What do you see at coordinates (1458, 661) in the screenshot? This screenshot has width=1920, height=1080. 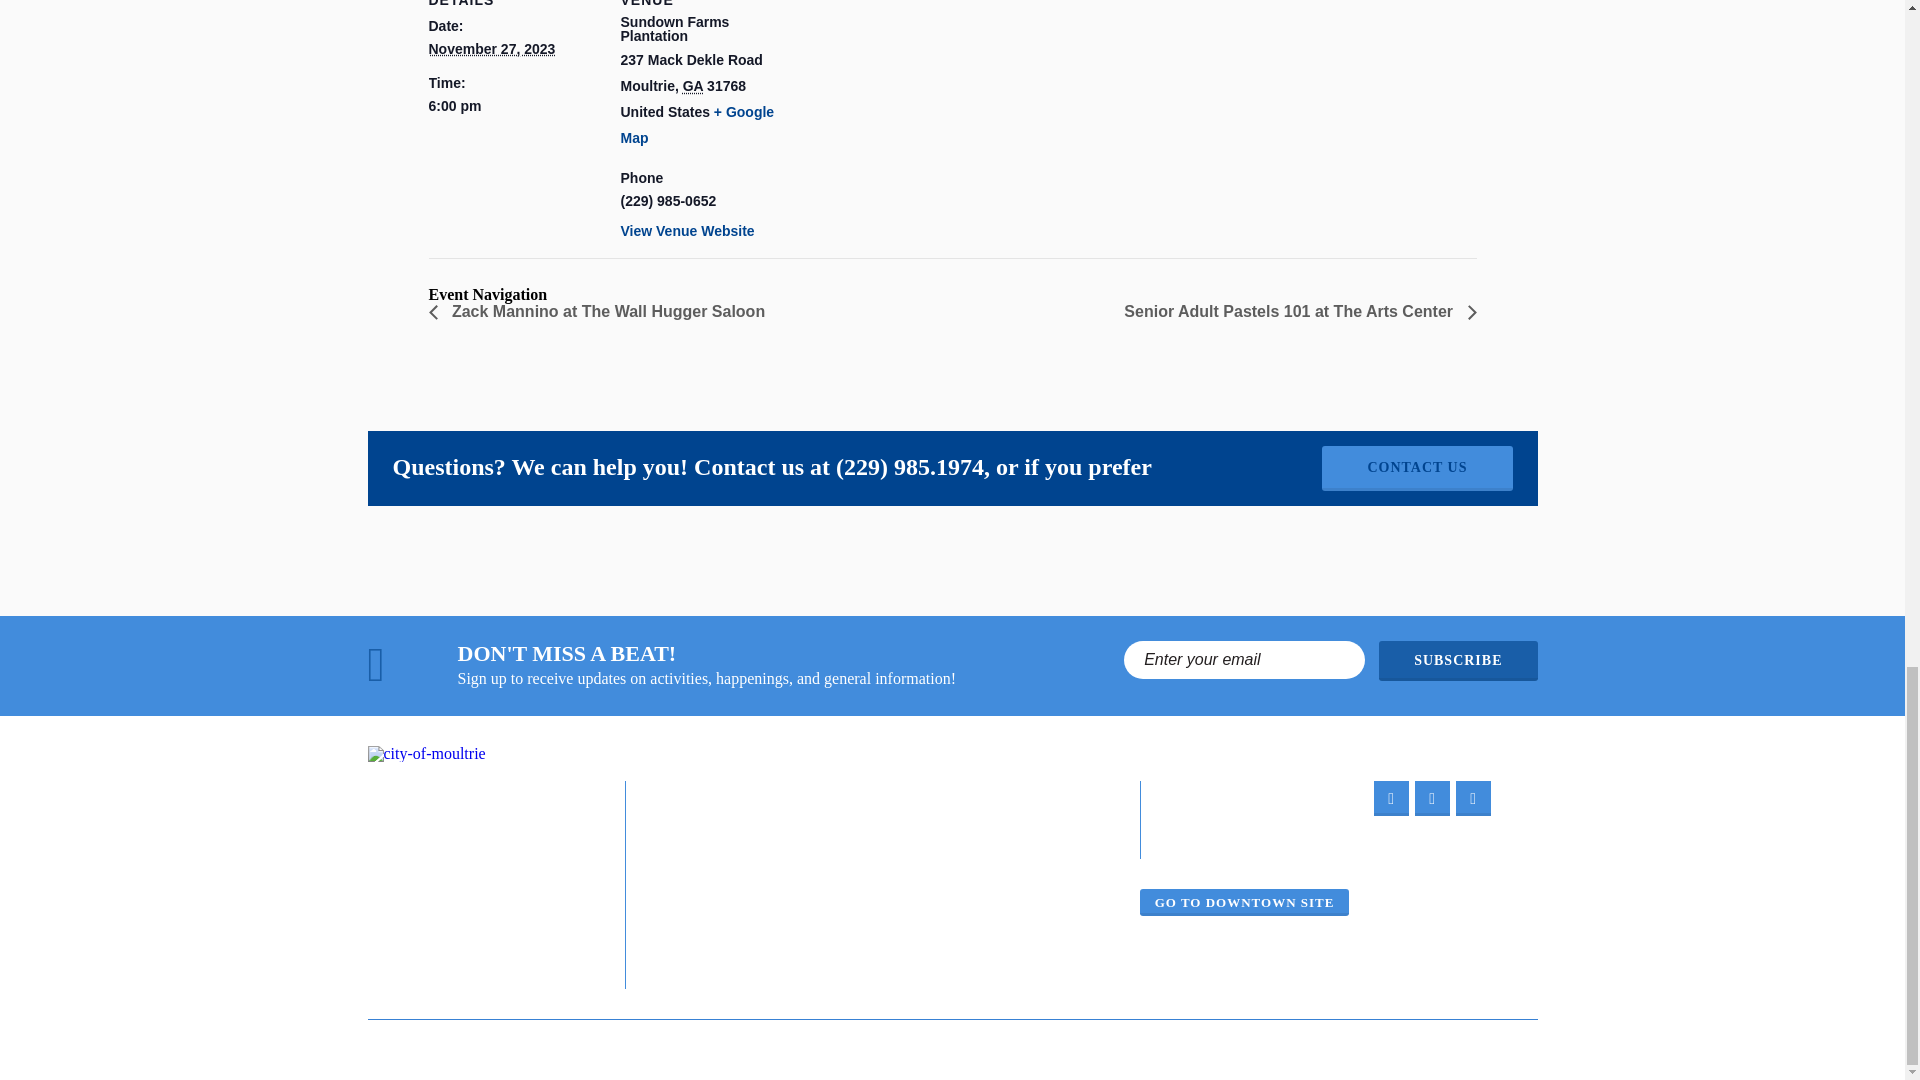 I see `Subscribe` at bounding box center [1458, 661].